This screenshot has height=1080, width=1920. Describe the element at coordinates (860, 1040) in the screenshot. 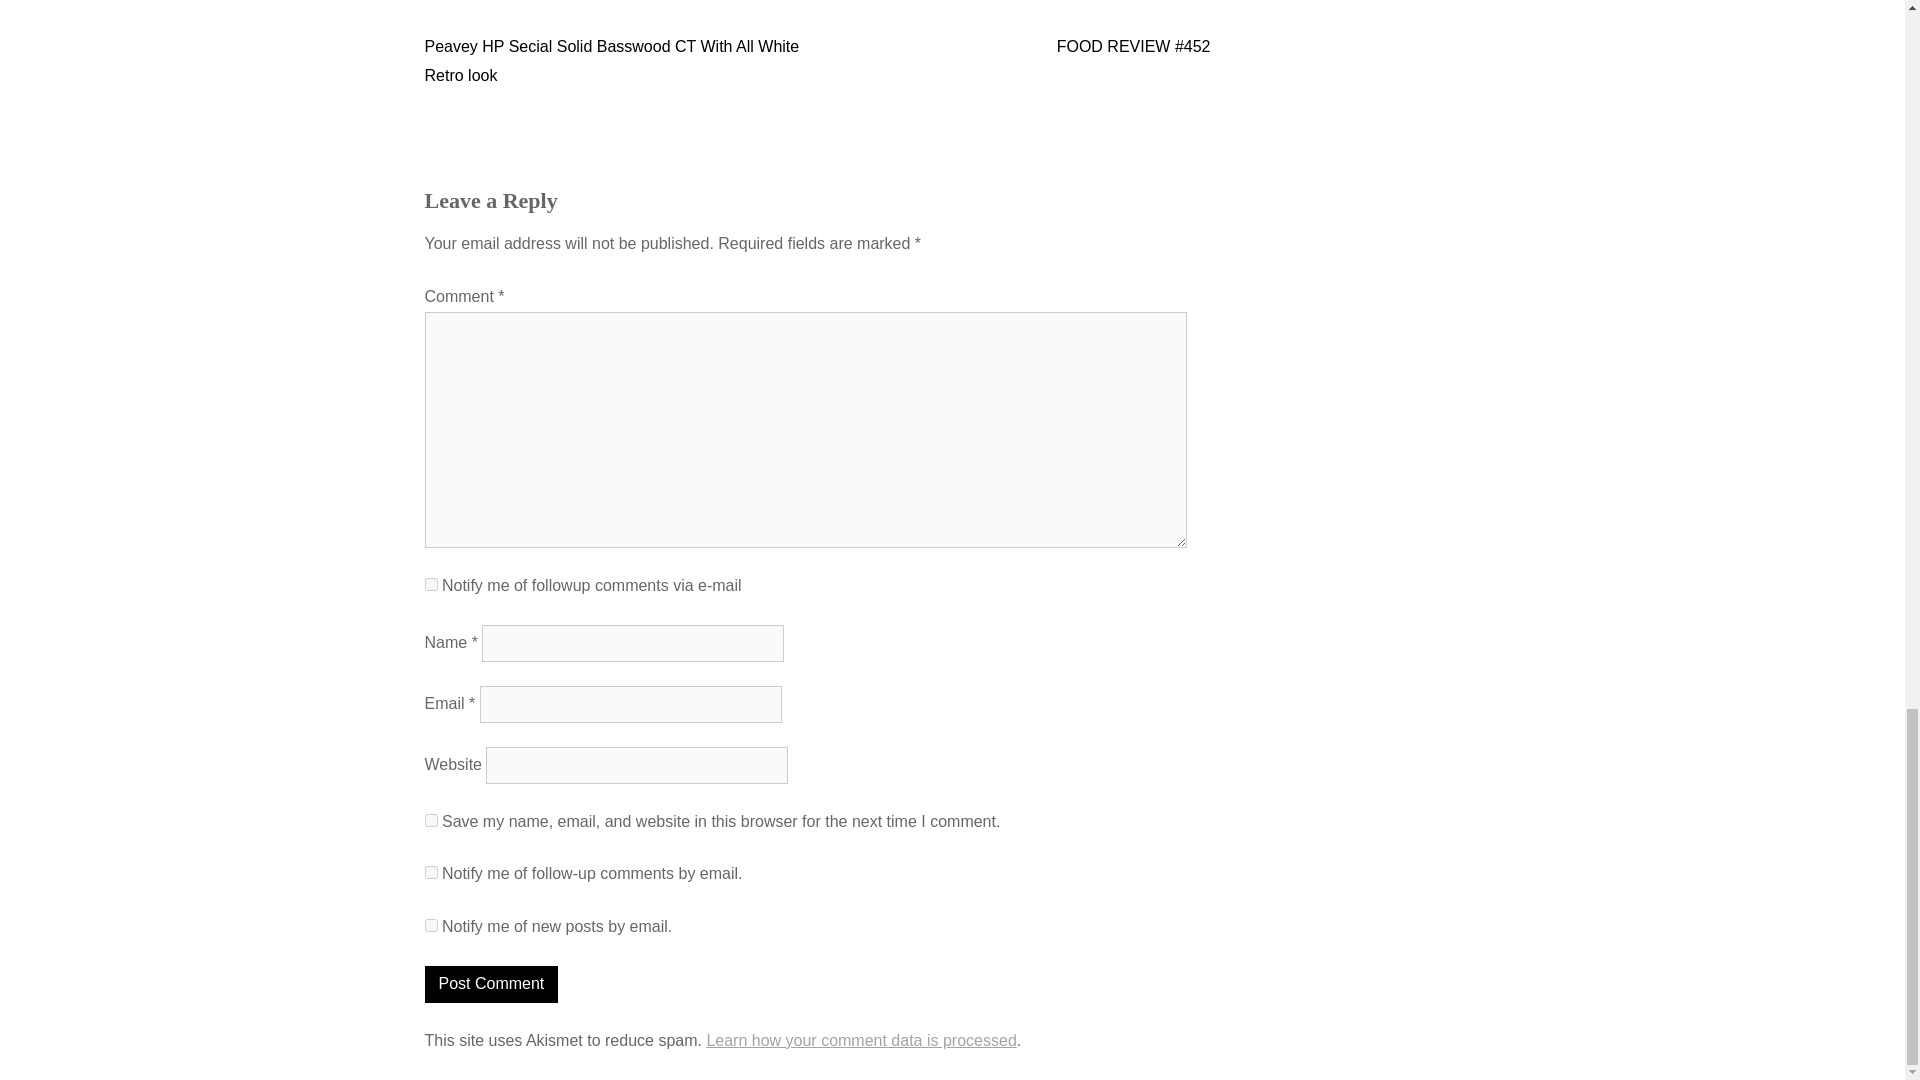

I see `Learn how your comment data is processed` at that location.